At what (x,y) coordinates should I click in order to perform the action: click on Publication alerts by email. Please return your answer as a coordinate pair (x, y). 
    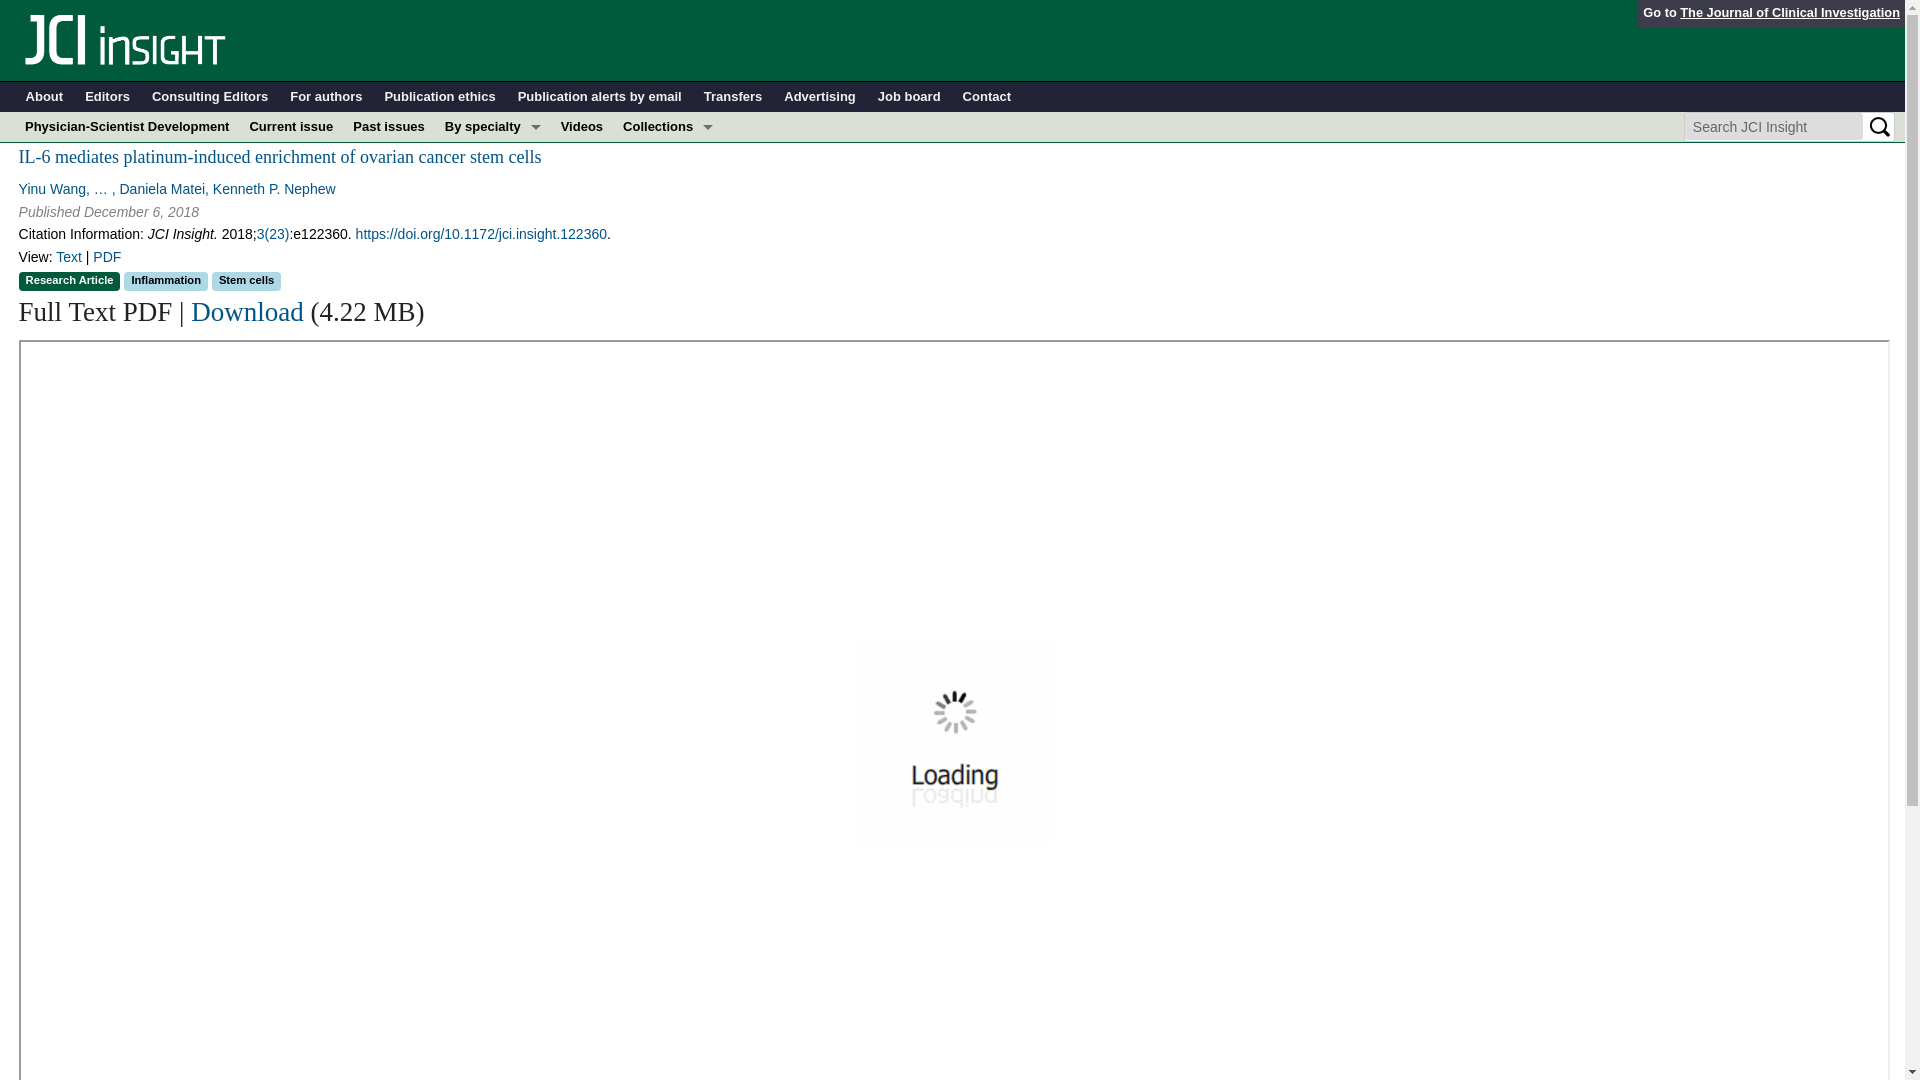
    Looking at the image, I should click on (600, 97).